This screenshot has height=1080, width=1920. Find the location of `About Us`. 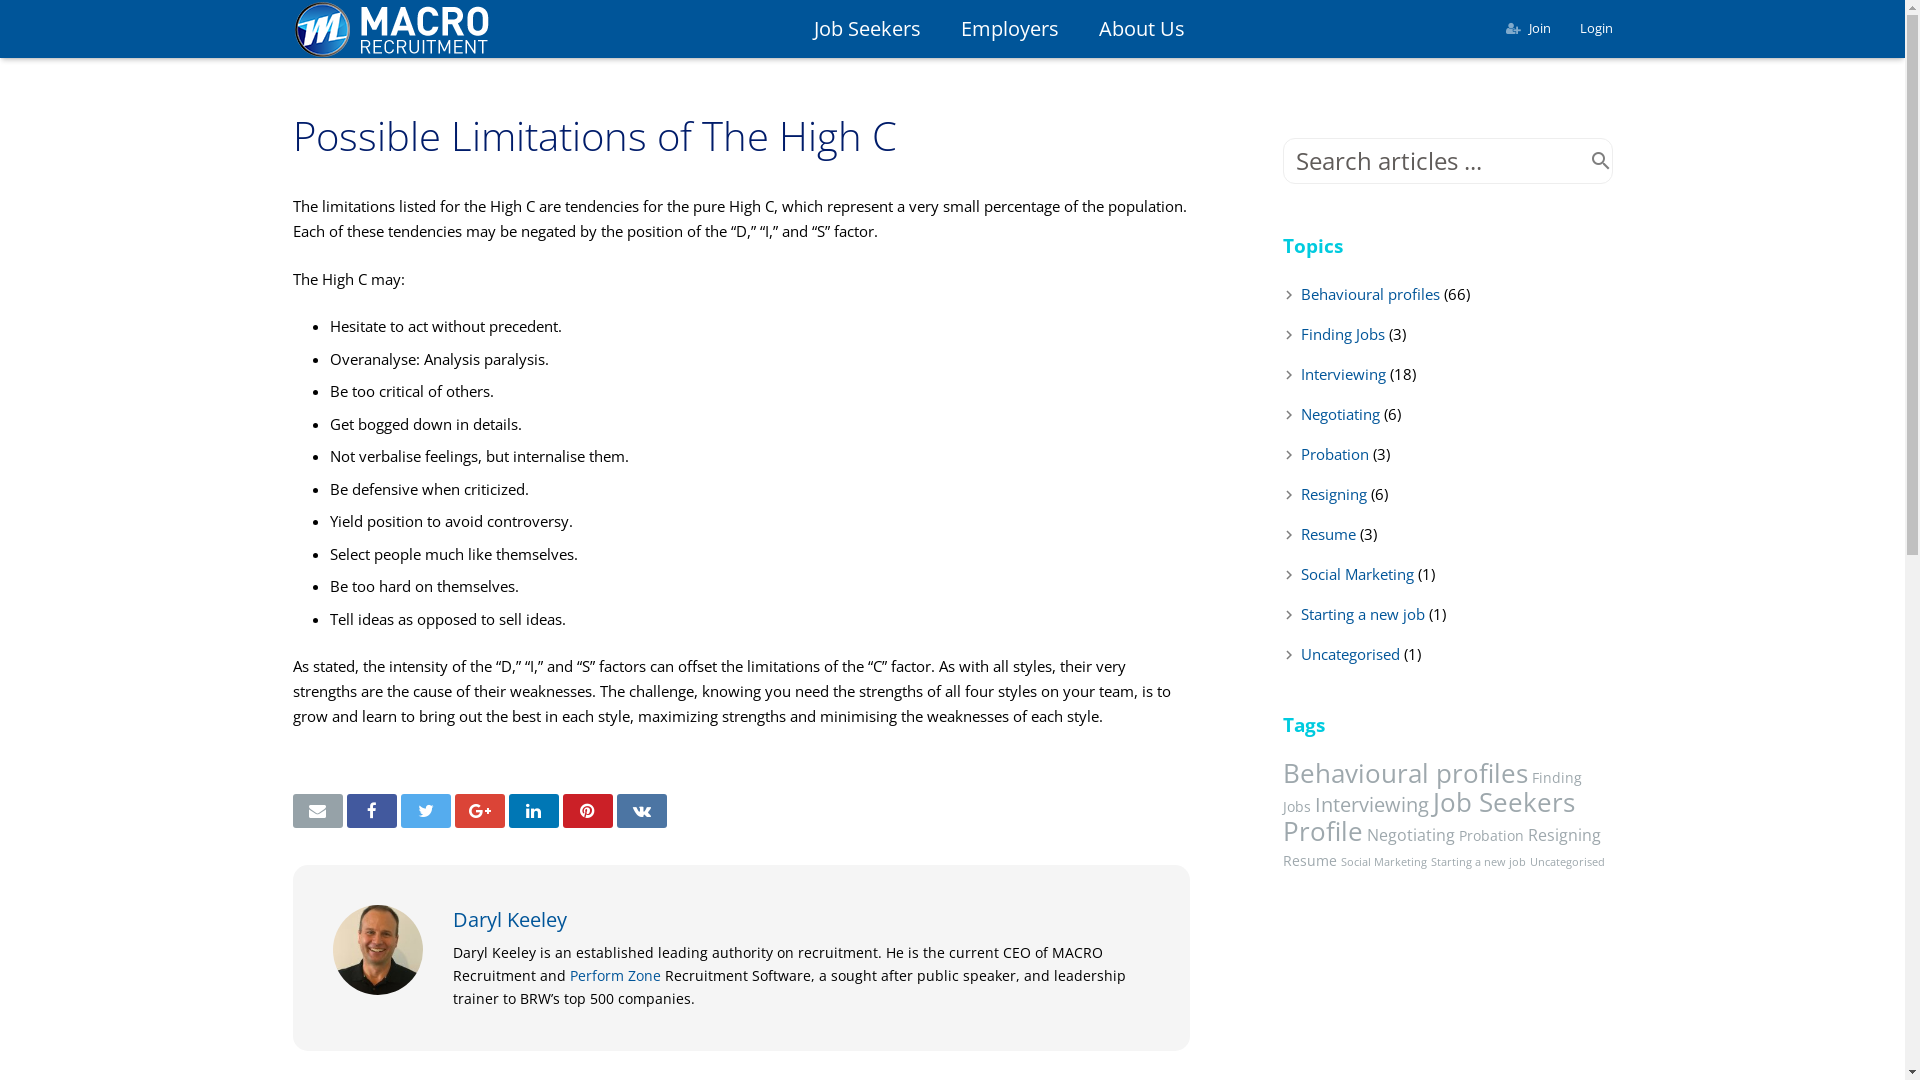

About Us is located at coordinates (1142, 30).